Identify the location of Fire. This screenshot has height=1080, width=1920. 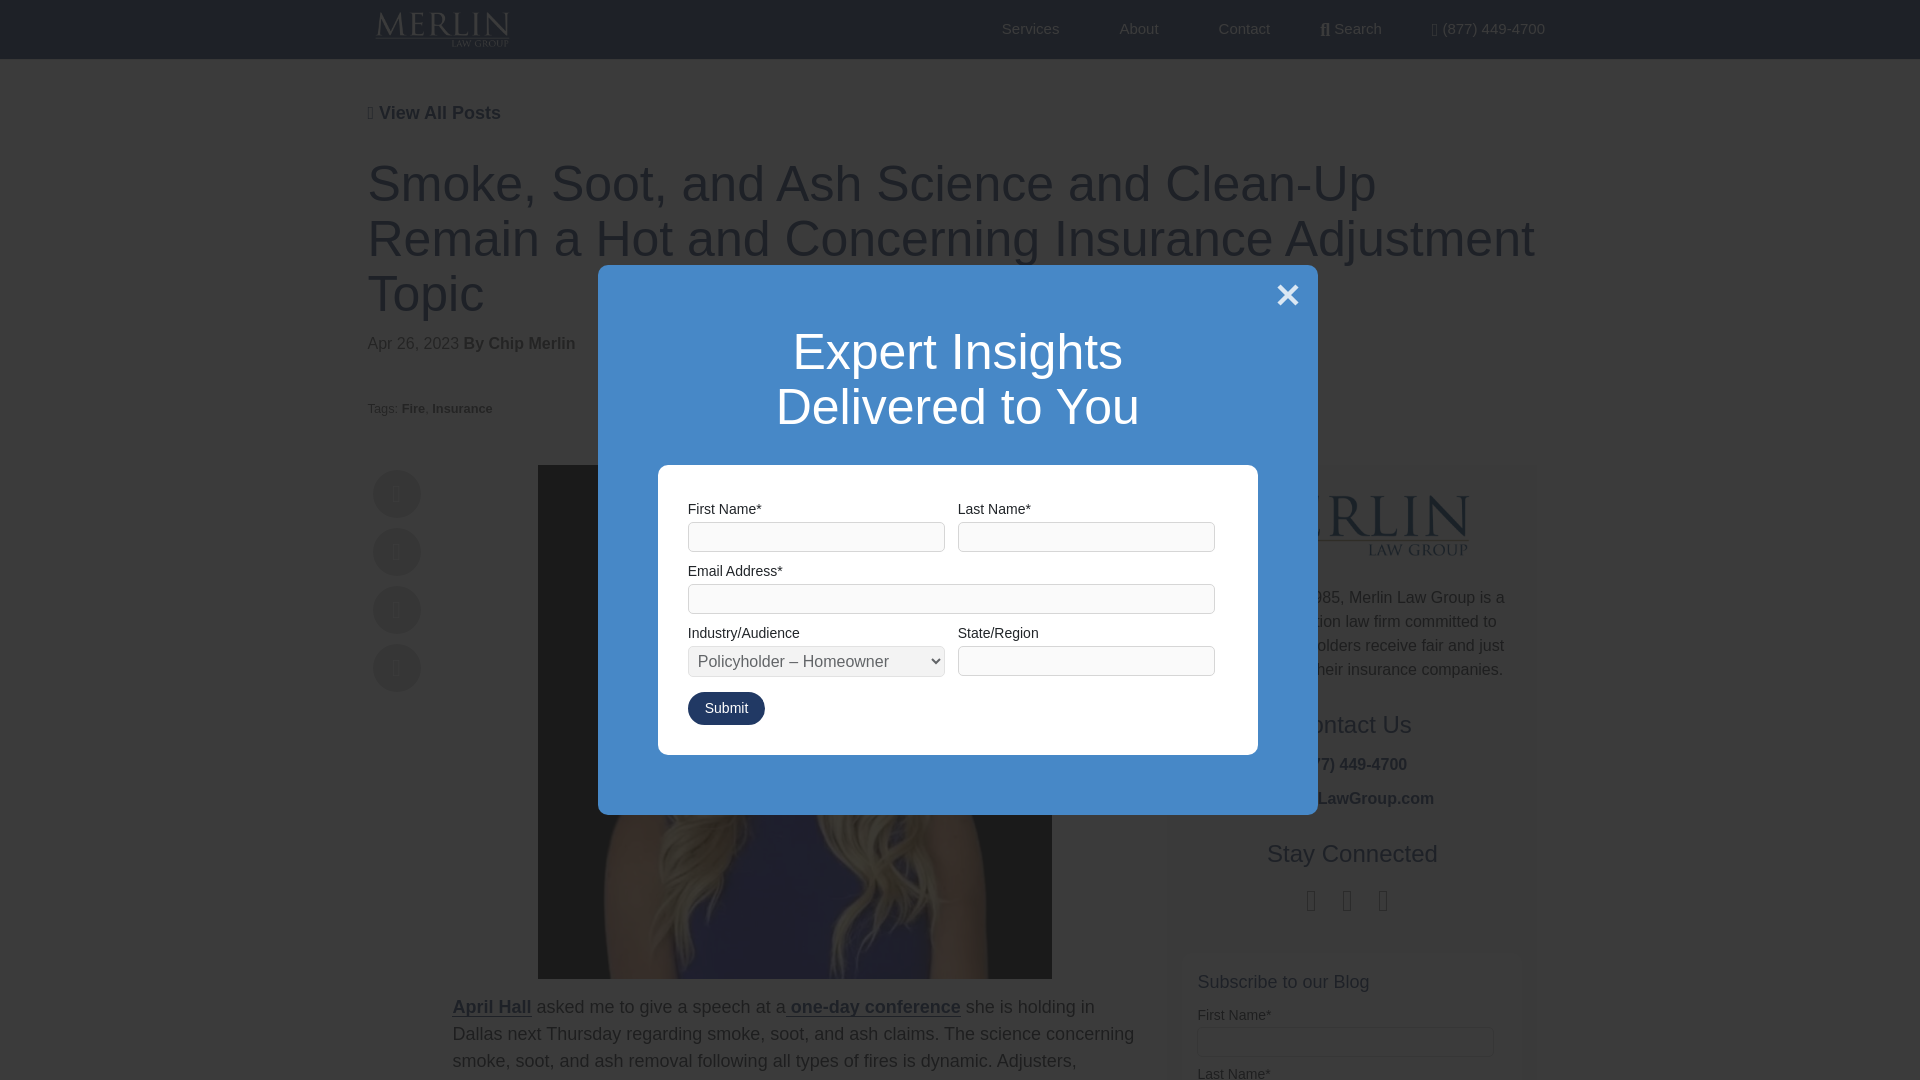
(412, 408).